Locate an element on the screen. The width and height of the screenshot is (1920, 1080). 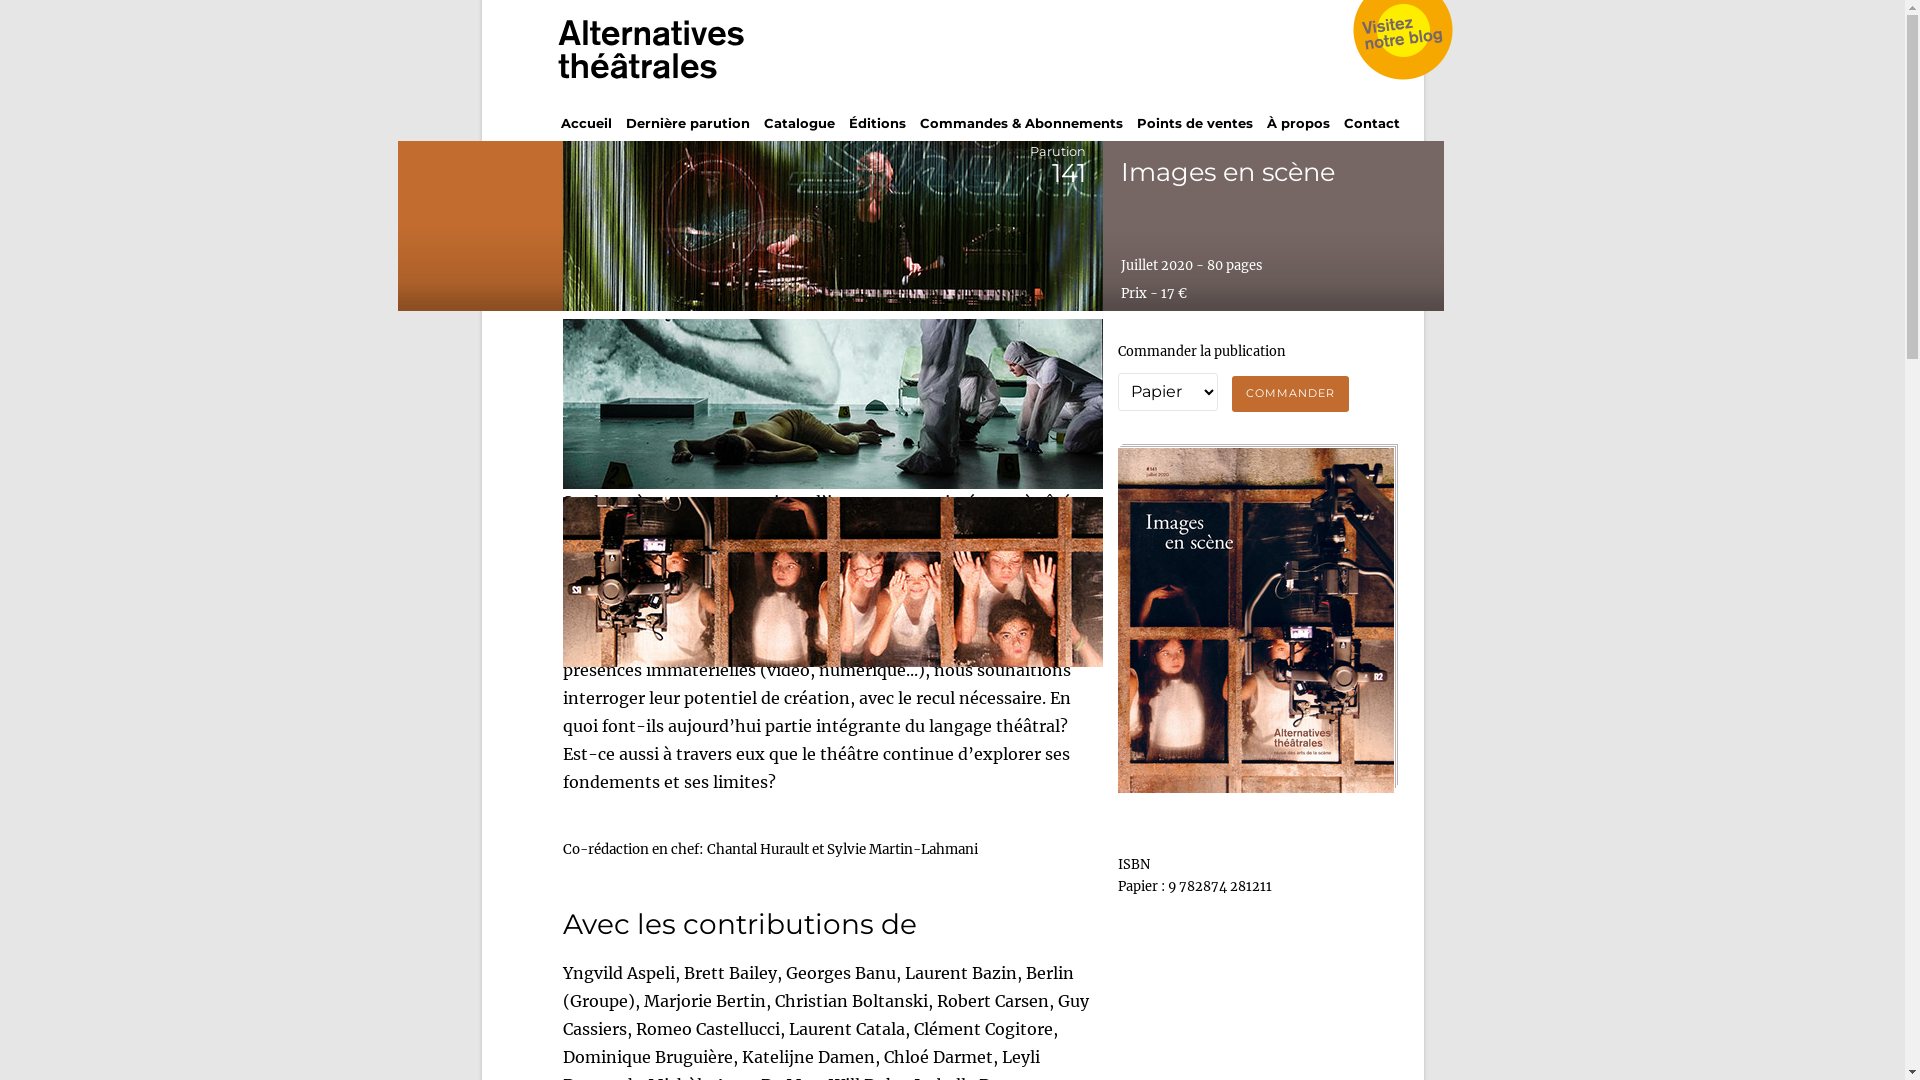
Accueil is located at coordinates (586, 123).